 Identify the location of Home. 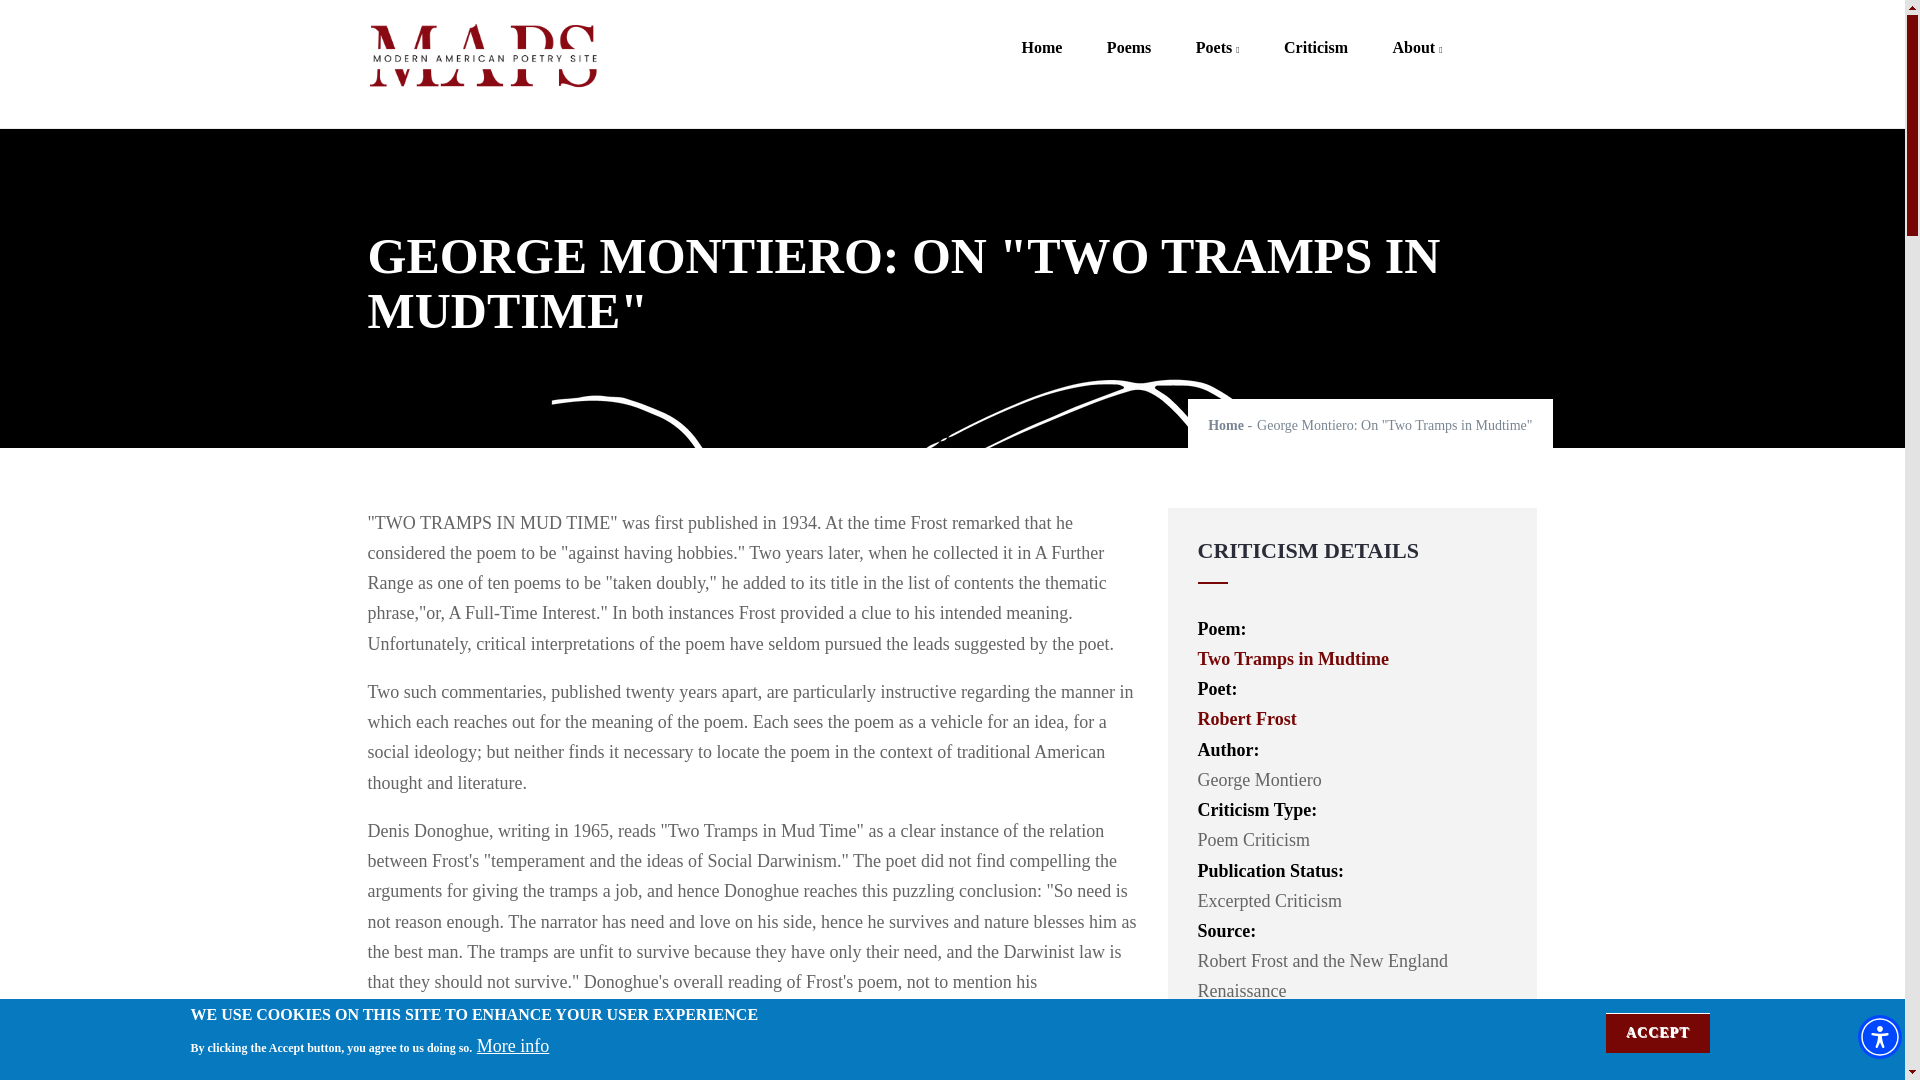
(1041, 33).